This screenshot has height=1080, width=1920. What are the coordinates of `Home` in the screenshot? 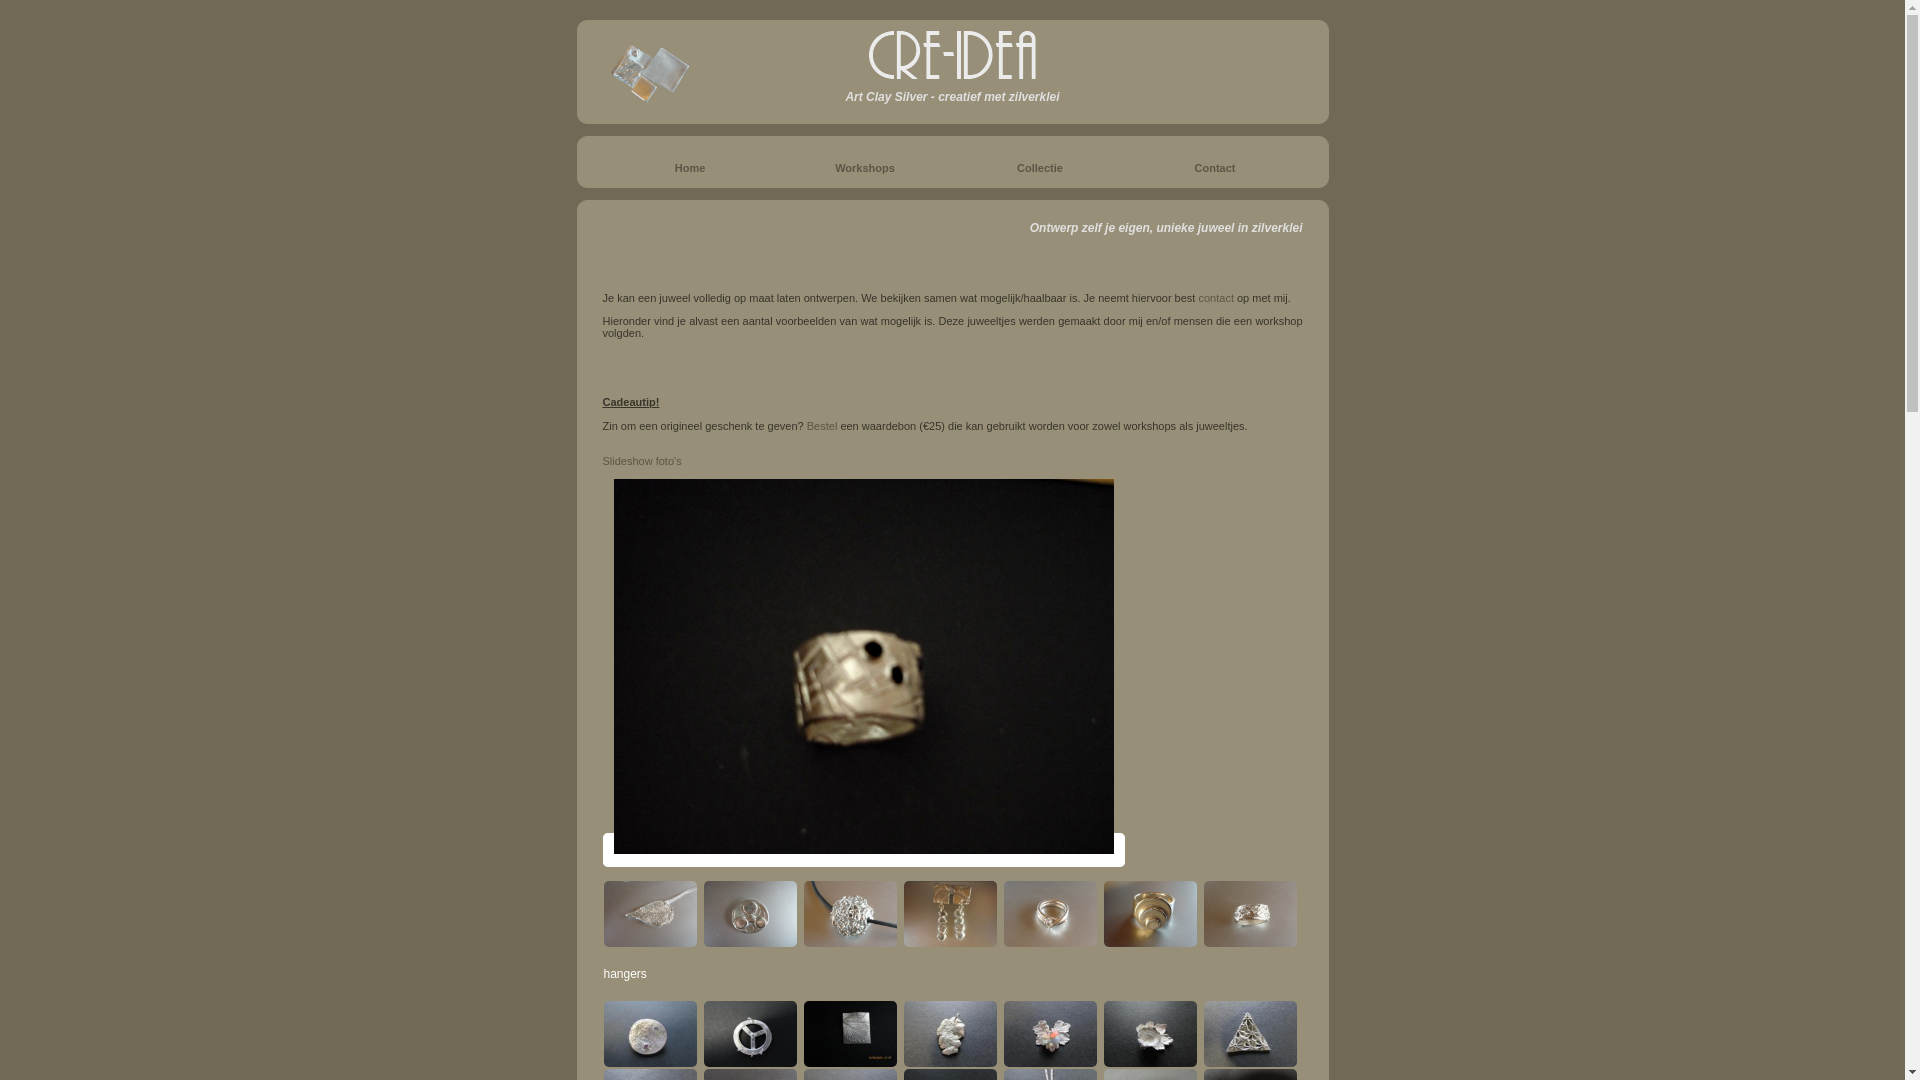 It's located at (690, 168).